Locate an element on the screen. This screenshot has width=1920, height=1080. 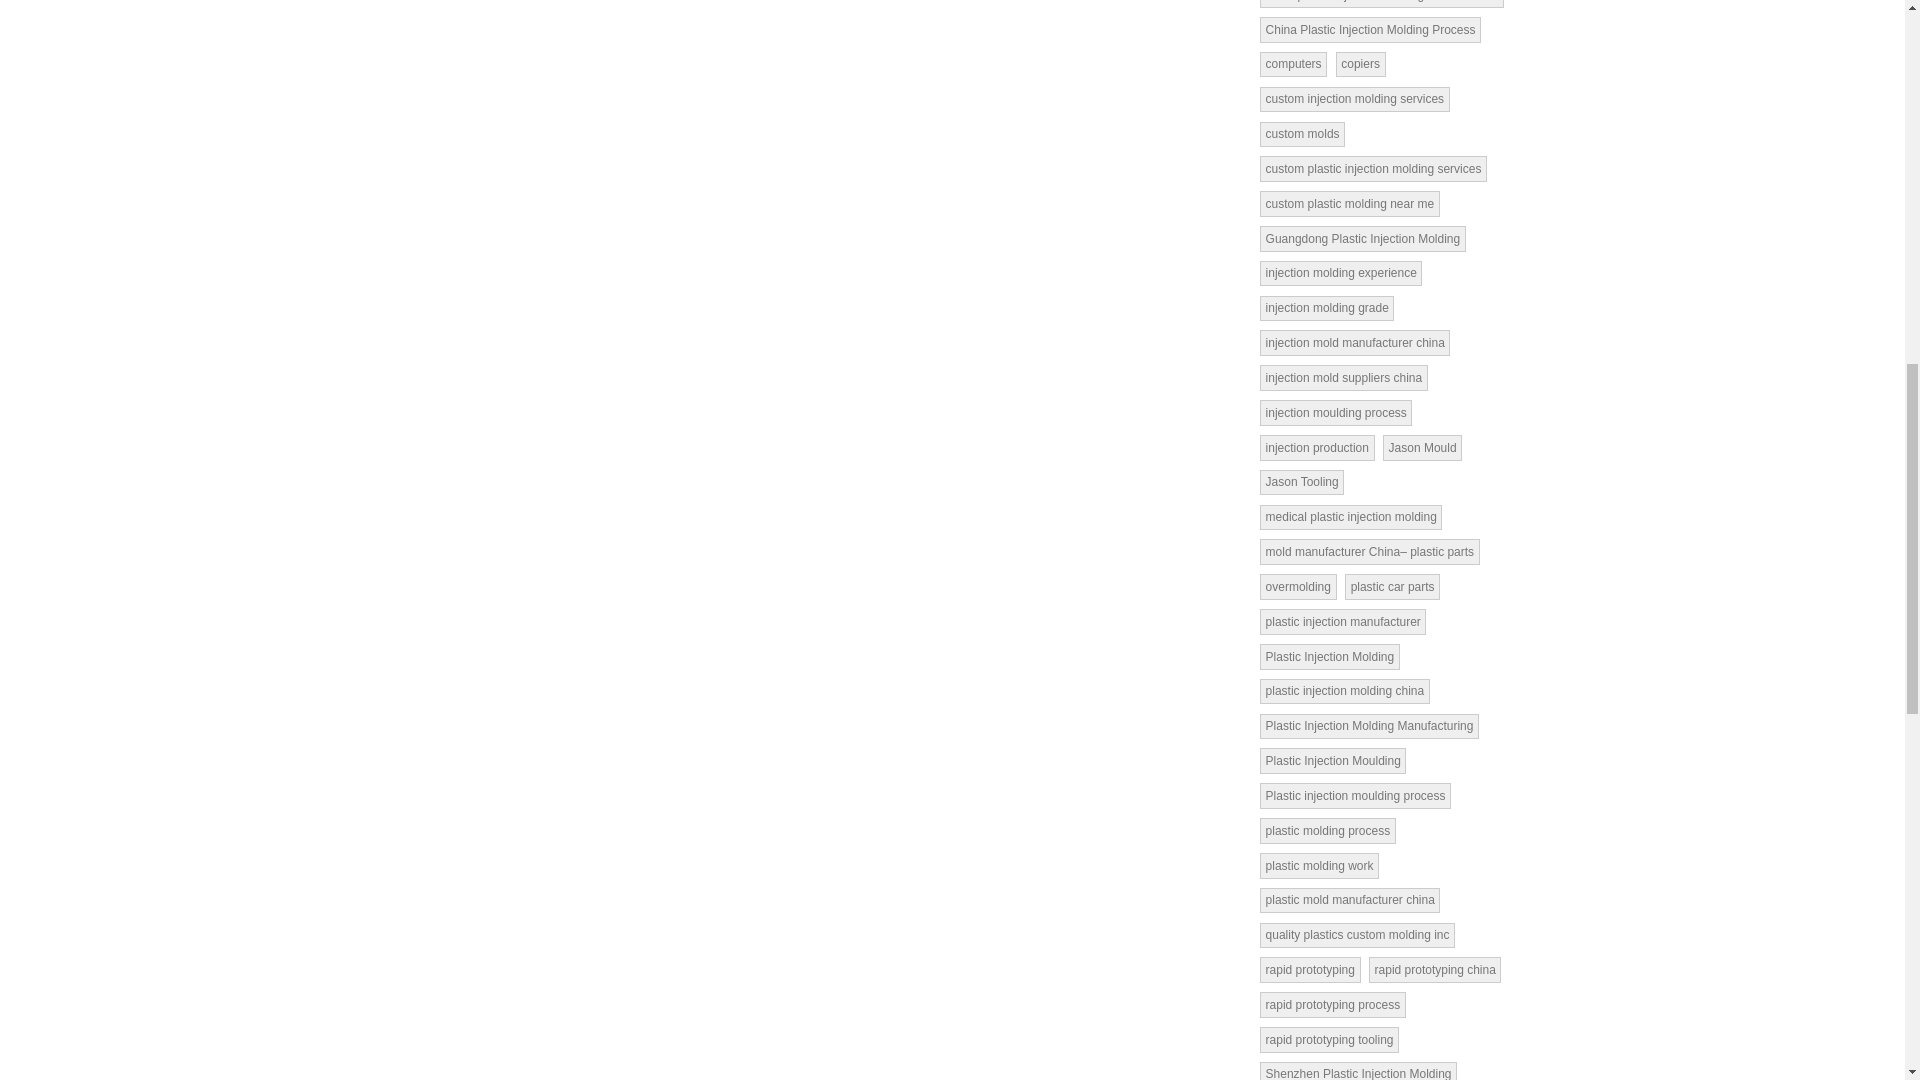
133 topics is located at coordinates (1292, 64).